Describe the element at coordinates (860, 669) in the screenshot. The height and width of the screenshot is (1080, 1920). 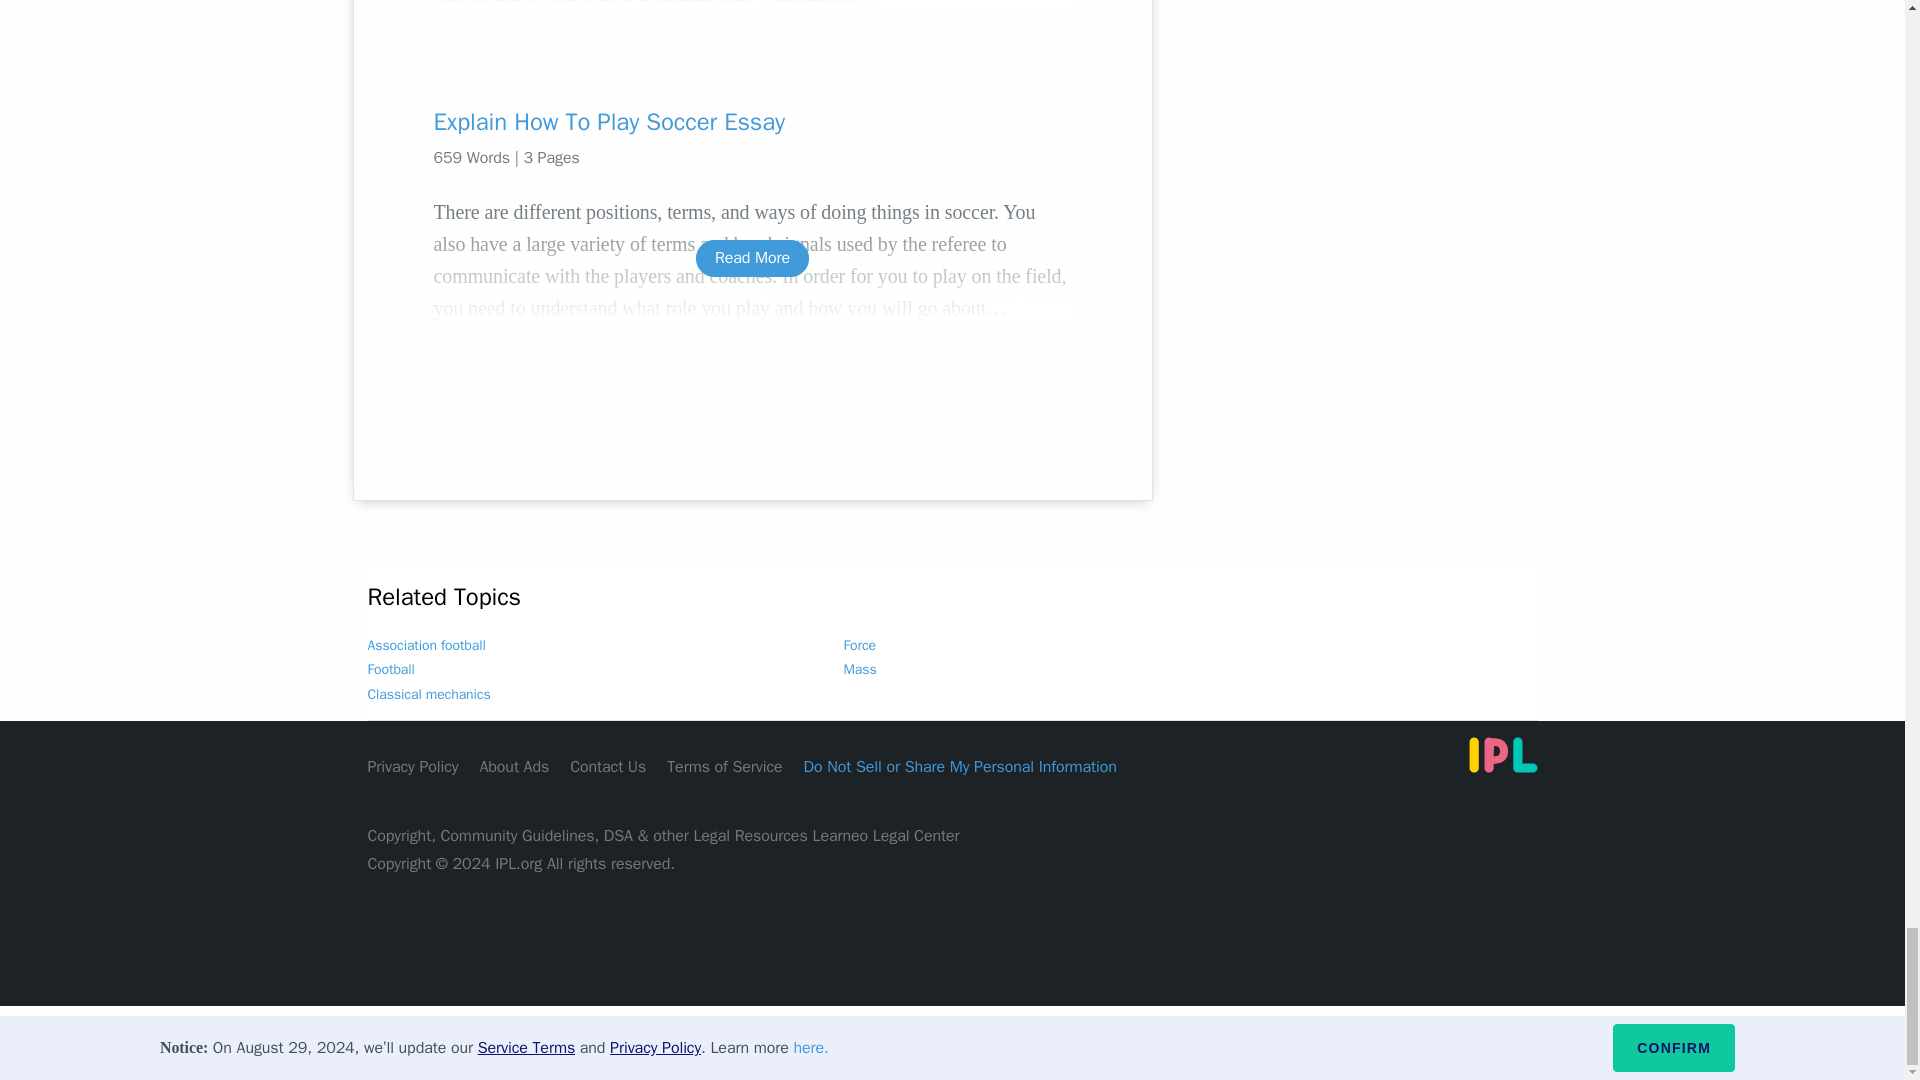
I see `Mass` at that location.